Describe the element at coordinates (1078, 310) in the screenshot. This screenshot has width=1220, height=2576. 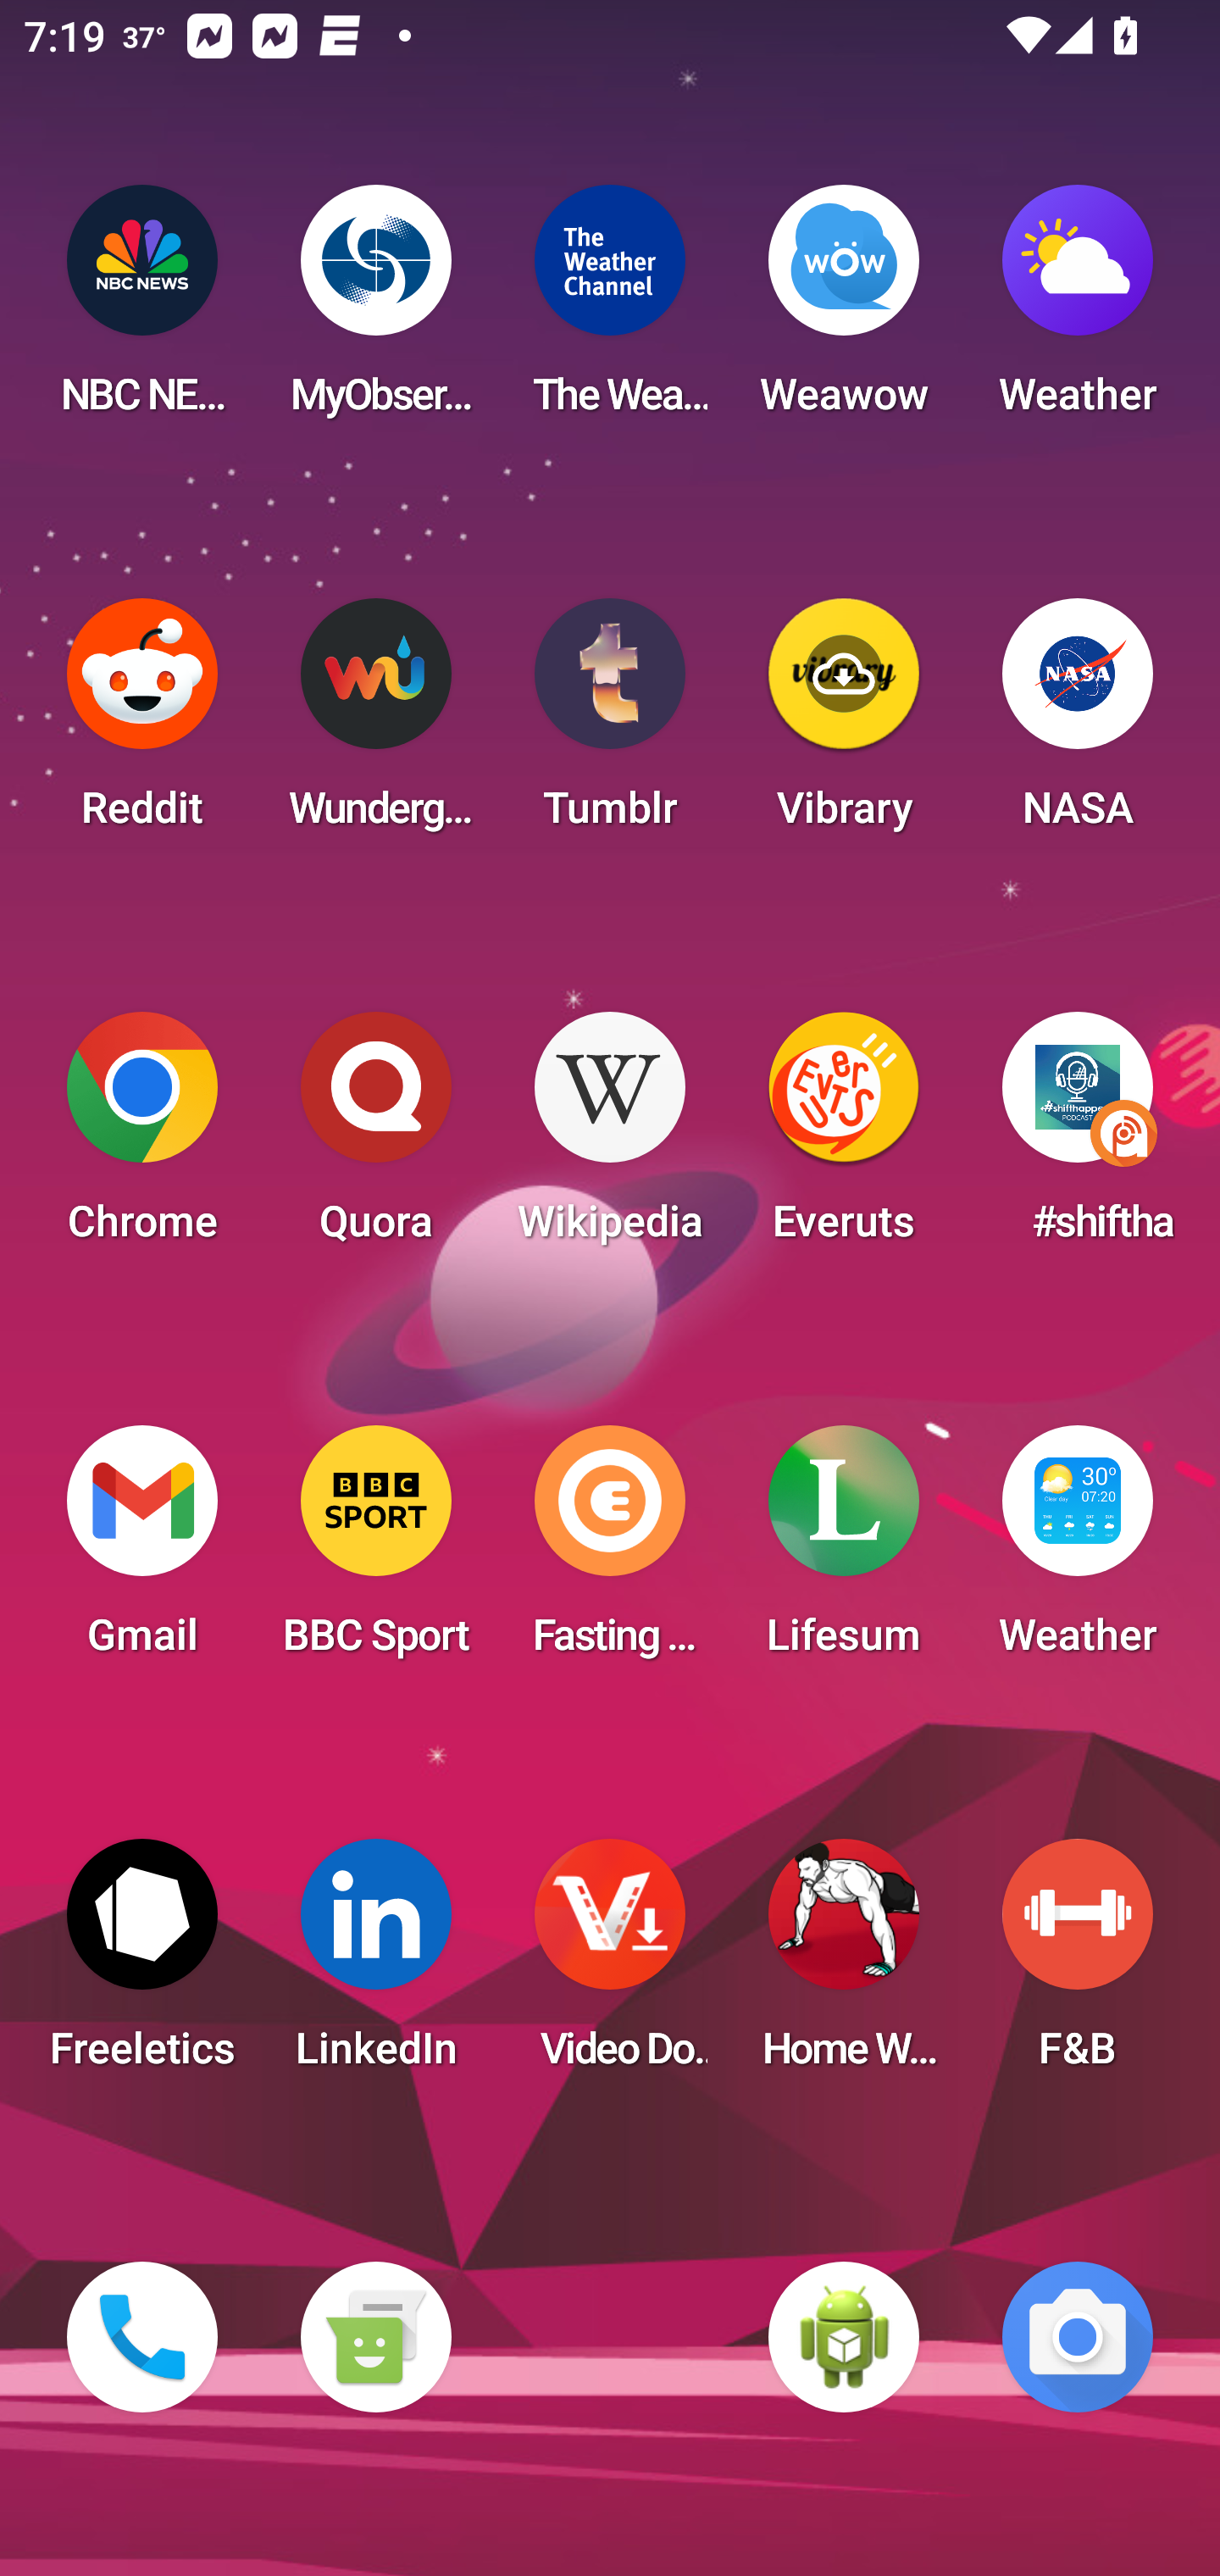
I see `Weather` at that location.